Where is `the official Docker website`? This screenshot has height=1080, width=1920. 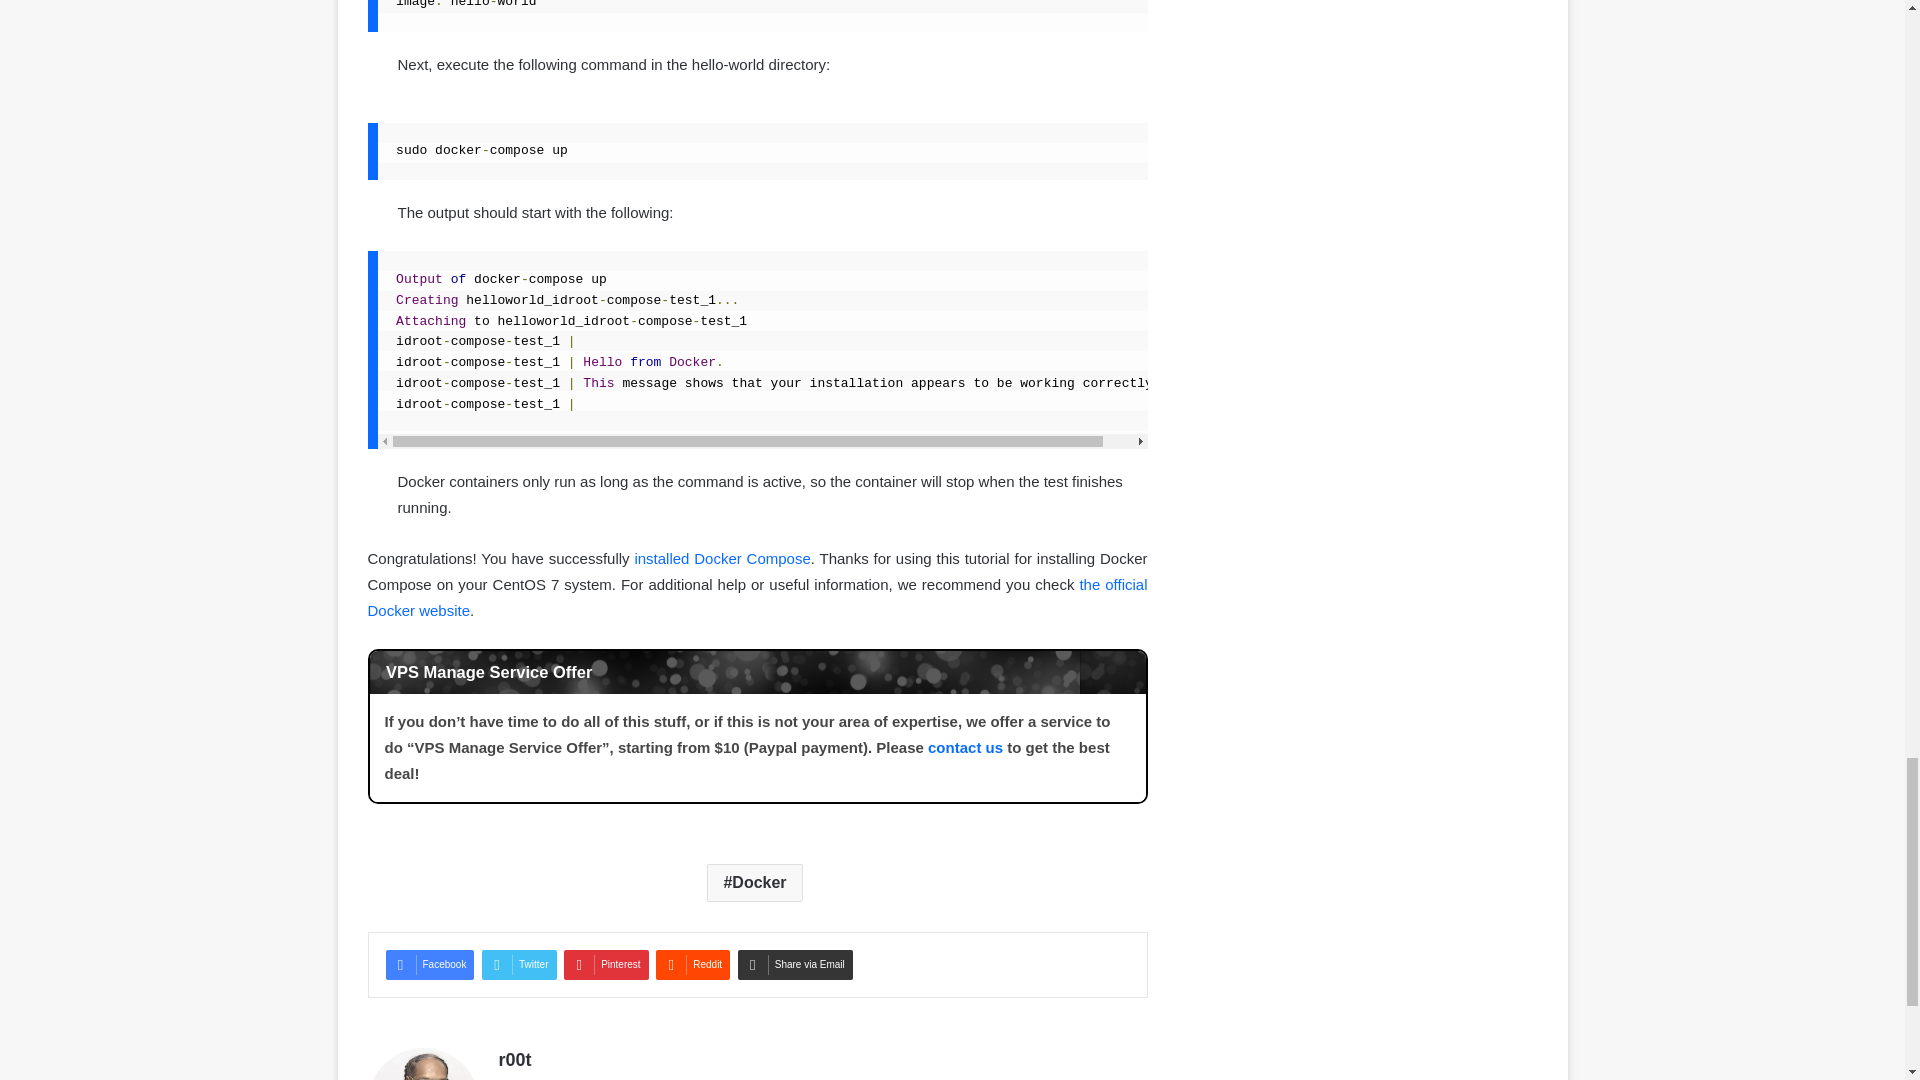 the official Docker website is located at coordinates (758, 596).